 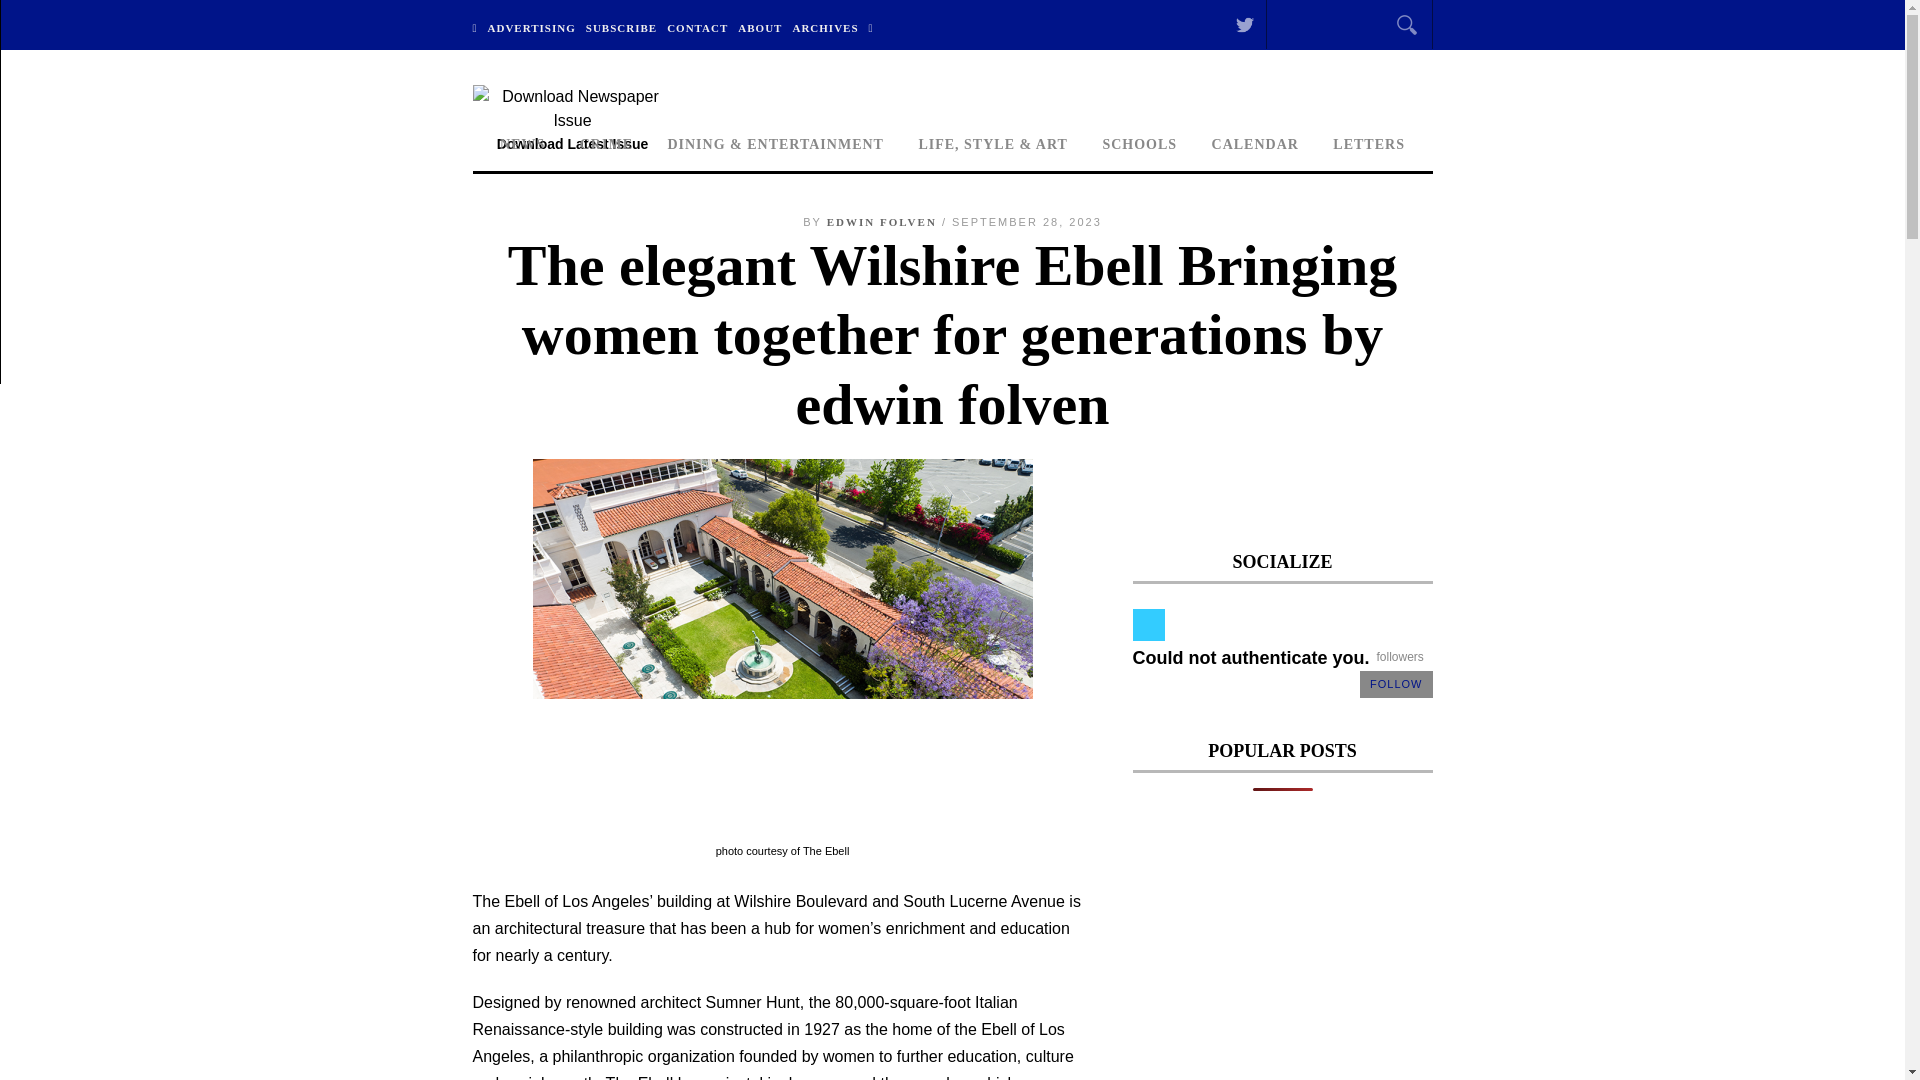 I want to click on Posts by Edwin Folven, so click(x=882, y=222).